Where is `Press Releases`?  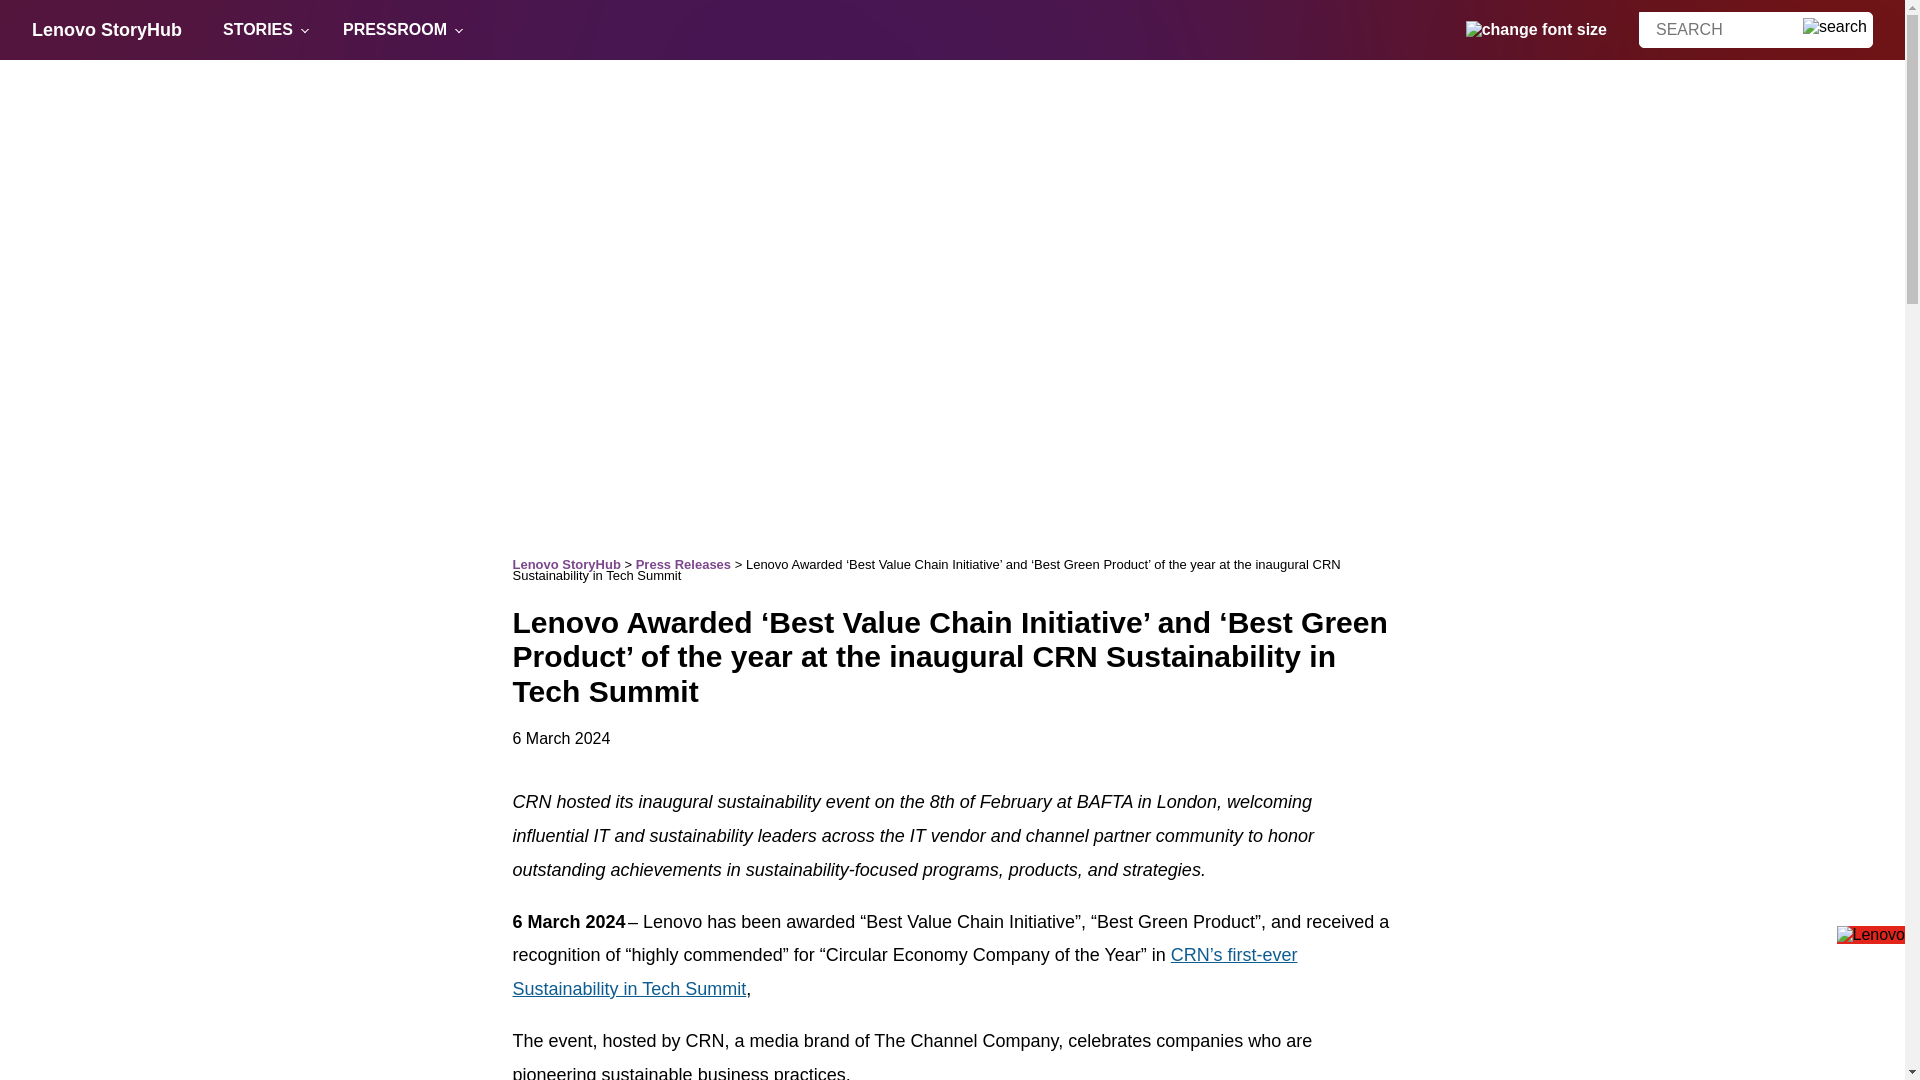
Press Releases is located at coordinates (683, 564).